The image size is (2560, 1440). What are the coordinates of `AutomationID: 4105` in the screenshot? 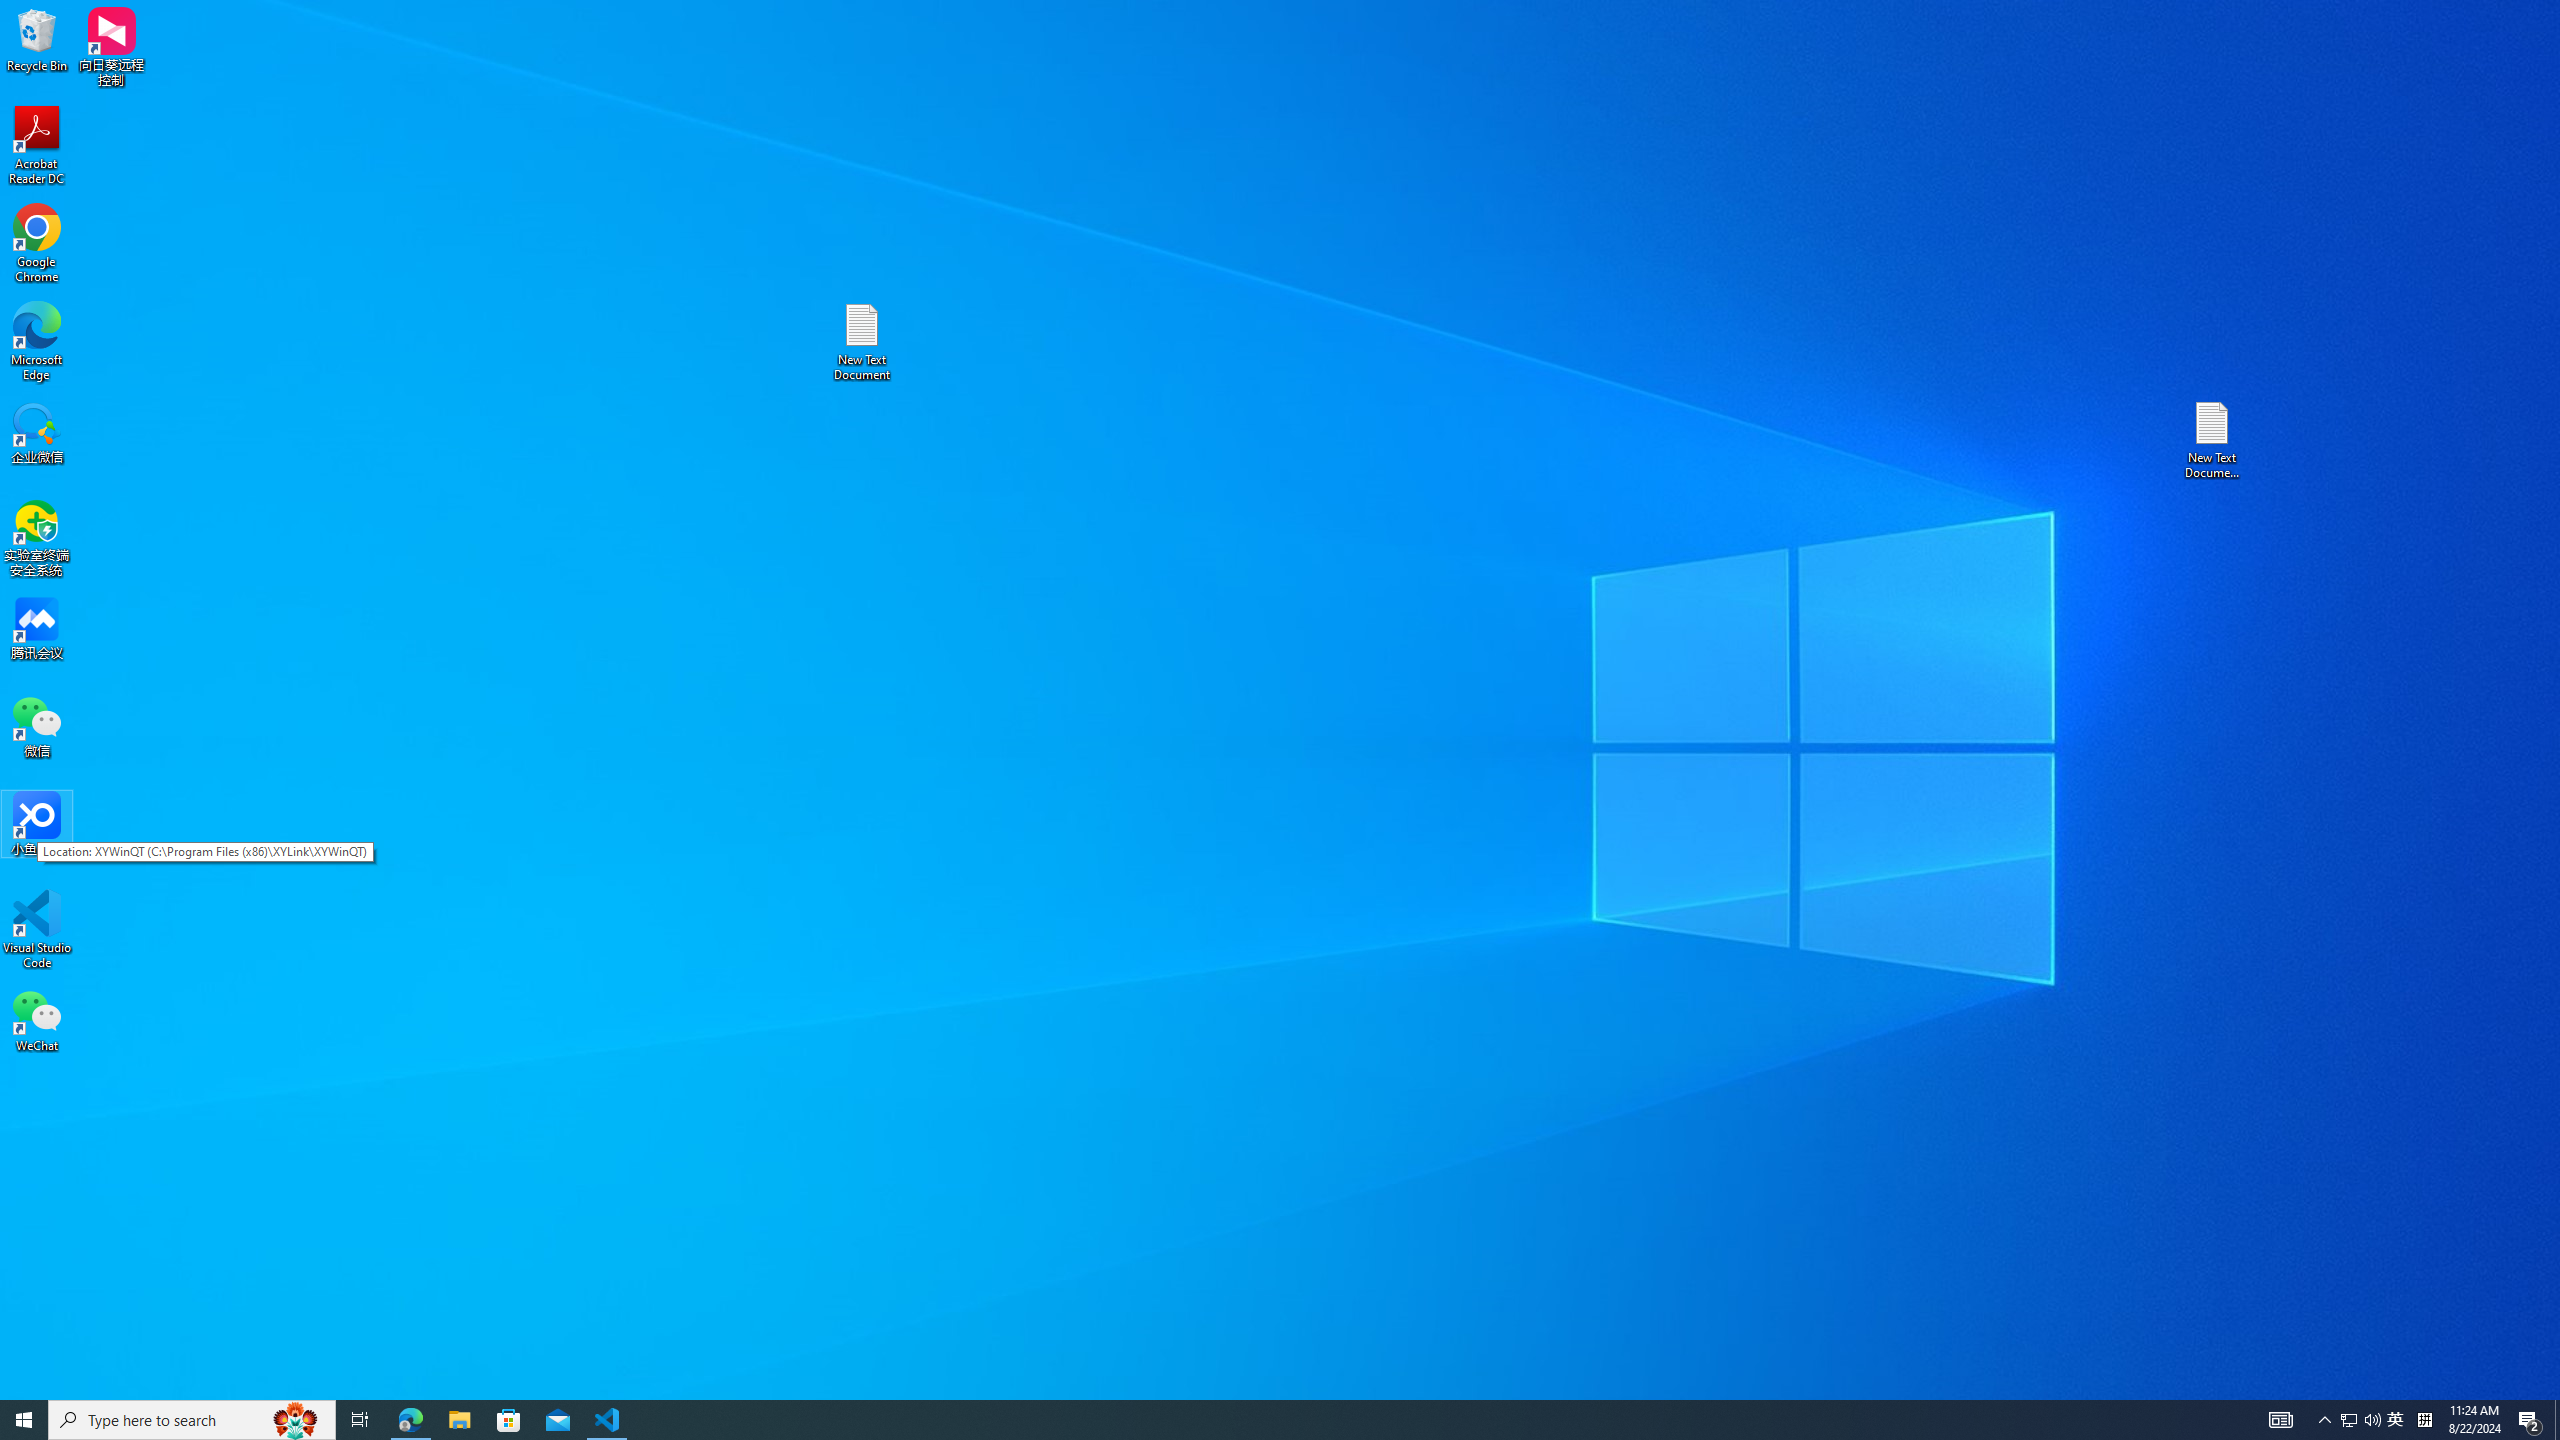 It's located at (2280, 1420).